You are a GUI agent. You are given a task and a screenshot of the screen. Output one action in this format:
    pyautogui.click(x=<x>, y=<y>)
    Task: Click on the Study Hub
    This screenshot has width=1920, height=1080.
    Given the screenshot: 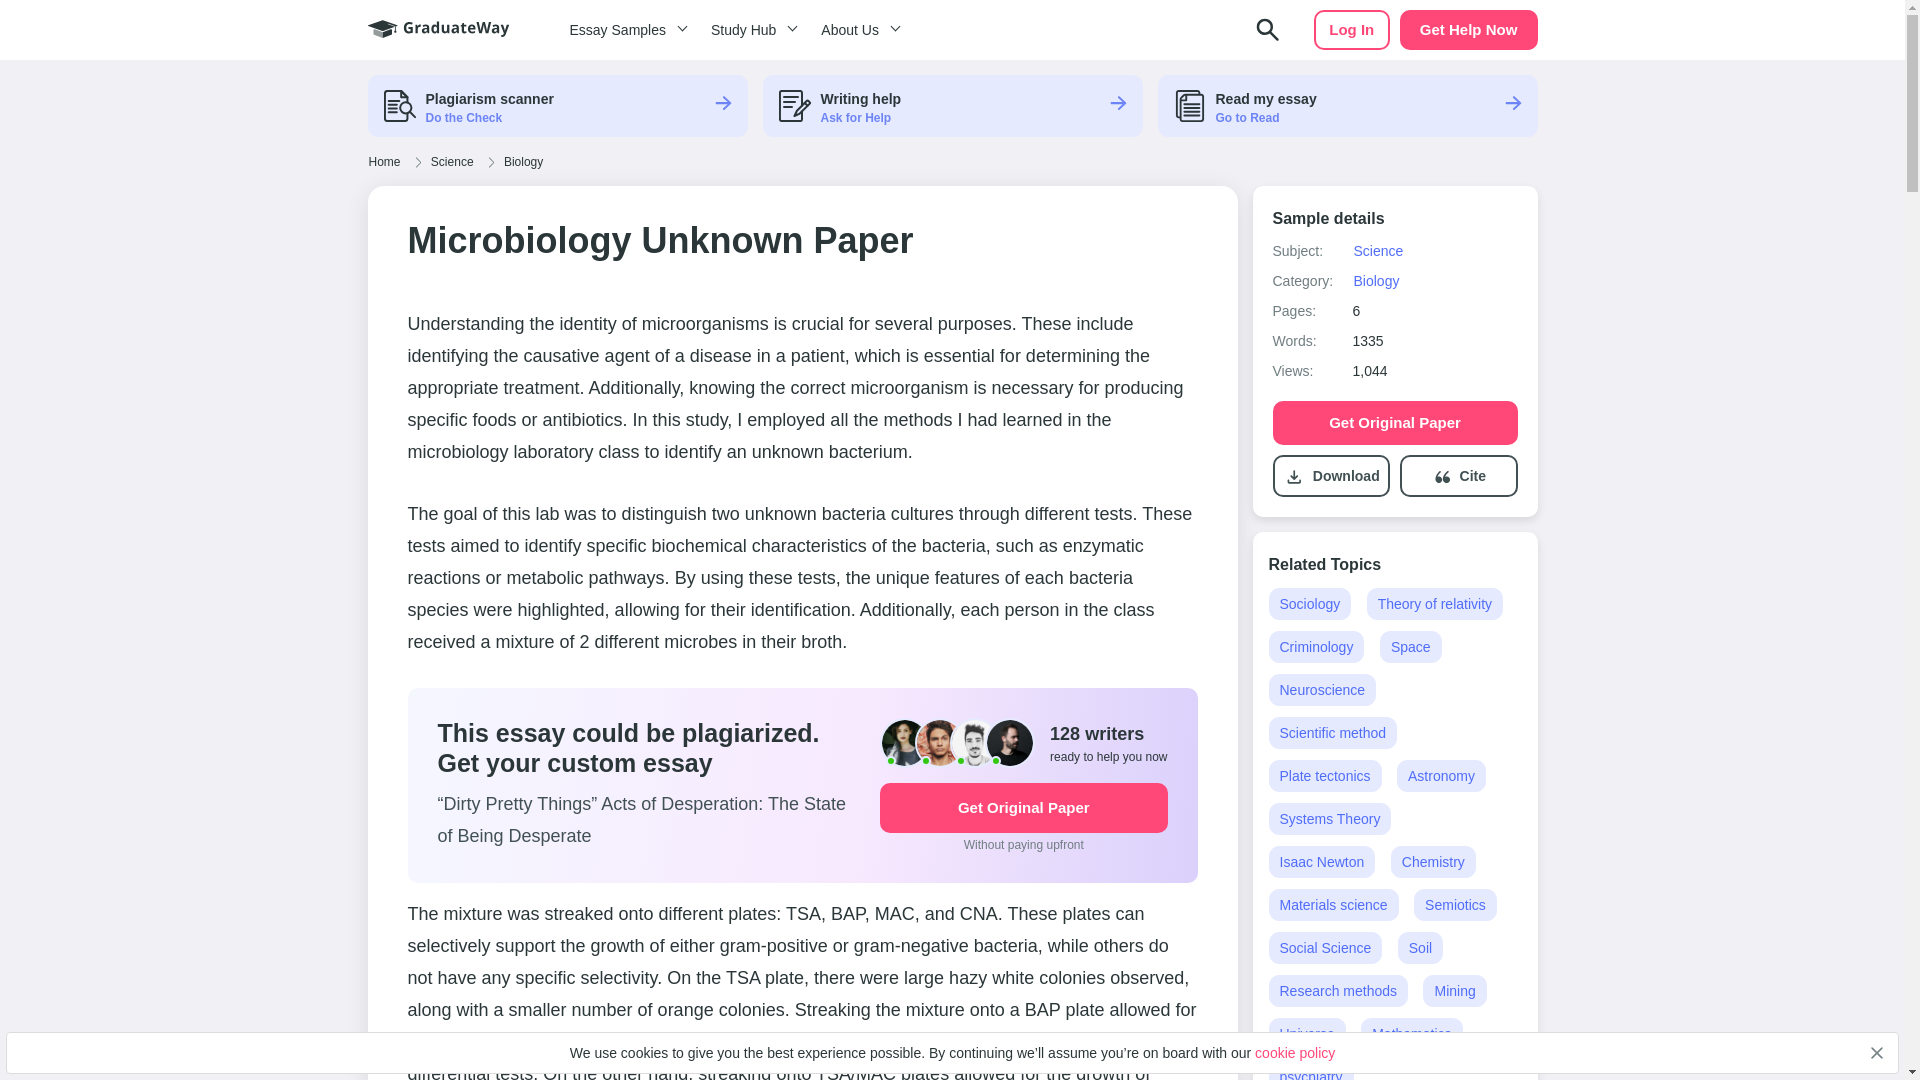 What is the action you would take?
    pyautogui.click(x=750, y=30)
    